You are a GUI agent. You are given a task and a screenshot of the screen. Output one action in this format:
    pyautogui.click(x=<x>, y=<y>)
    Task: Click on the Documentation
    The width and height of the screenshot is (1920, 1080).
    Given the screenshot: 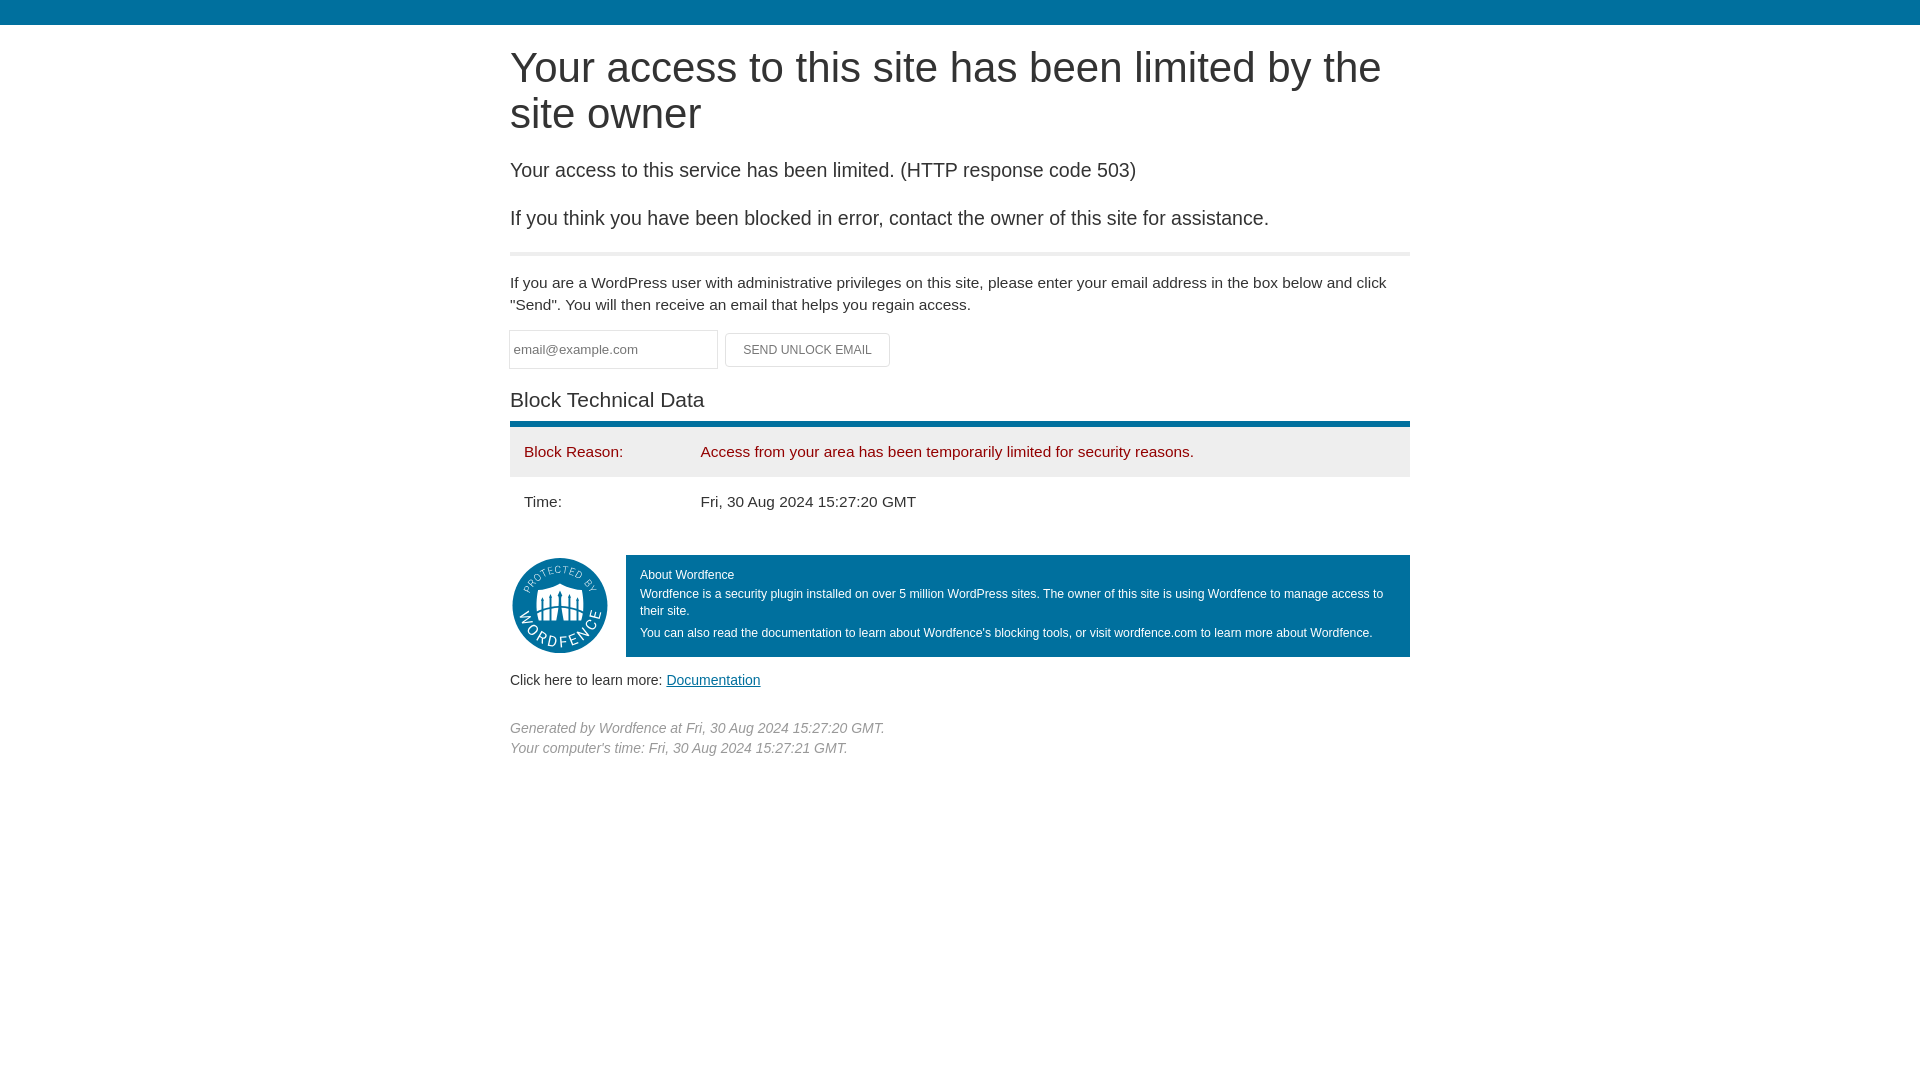 What is the action you would take?
    pyautogui.click(x=713, y=679)
    